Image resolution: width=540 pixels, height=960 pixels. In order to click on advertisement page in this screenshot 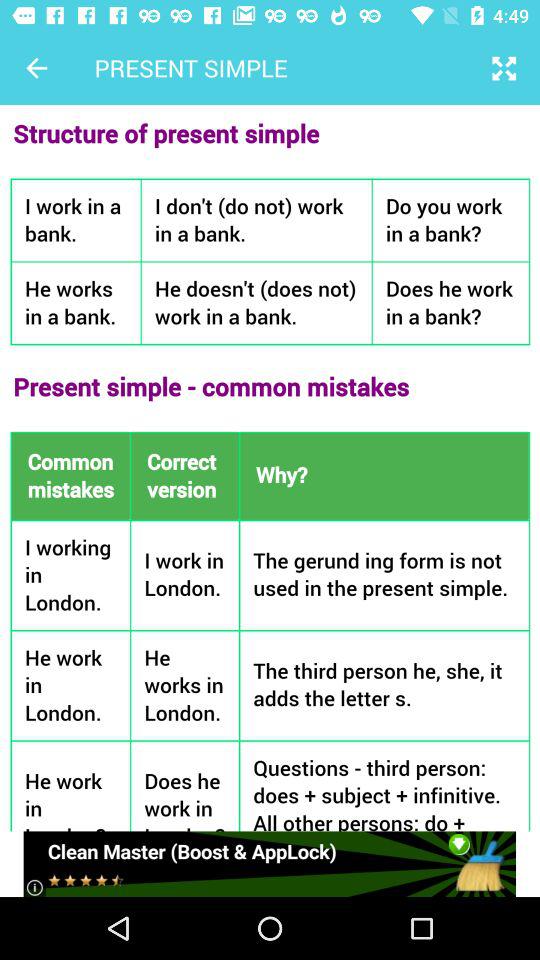, I will do `click(270, 864)`.